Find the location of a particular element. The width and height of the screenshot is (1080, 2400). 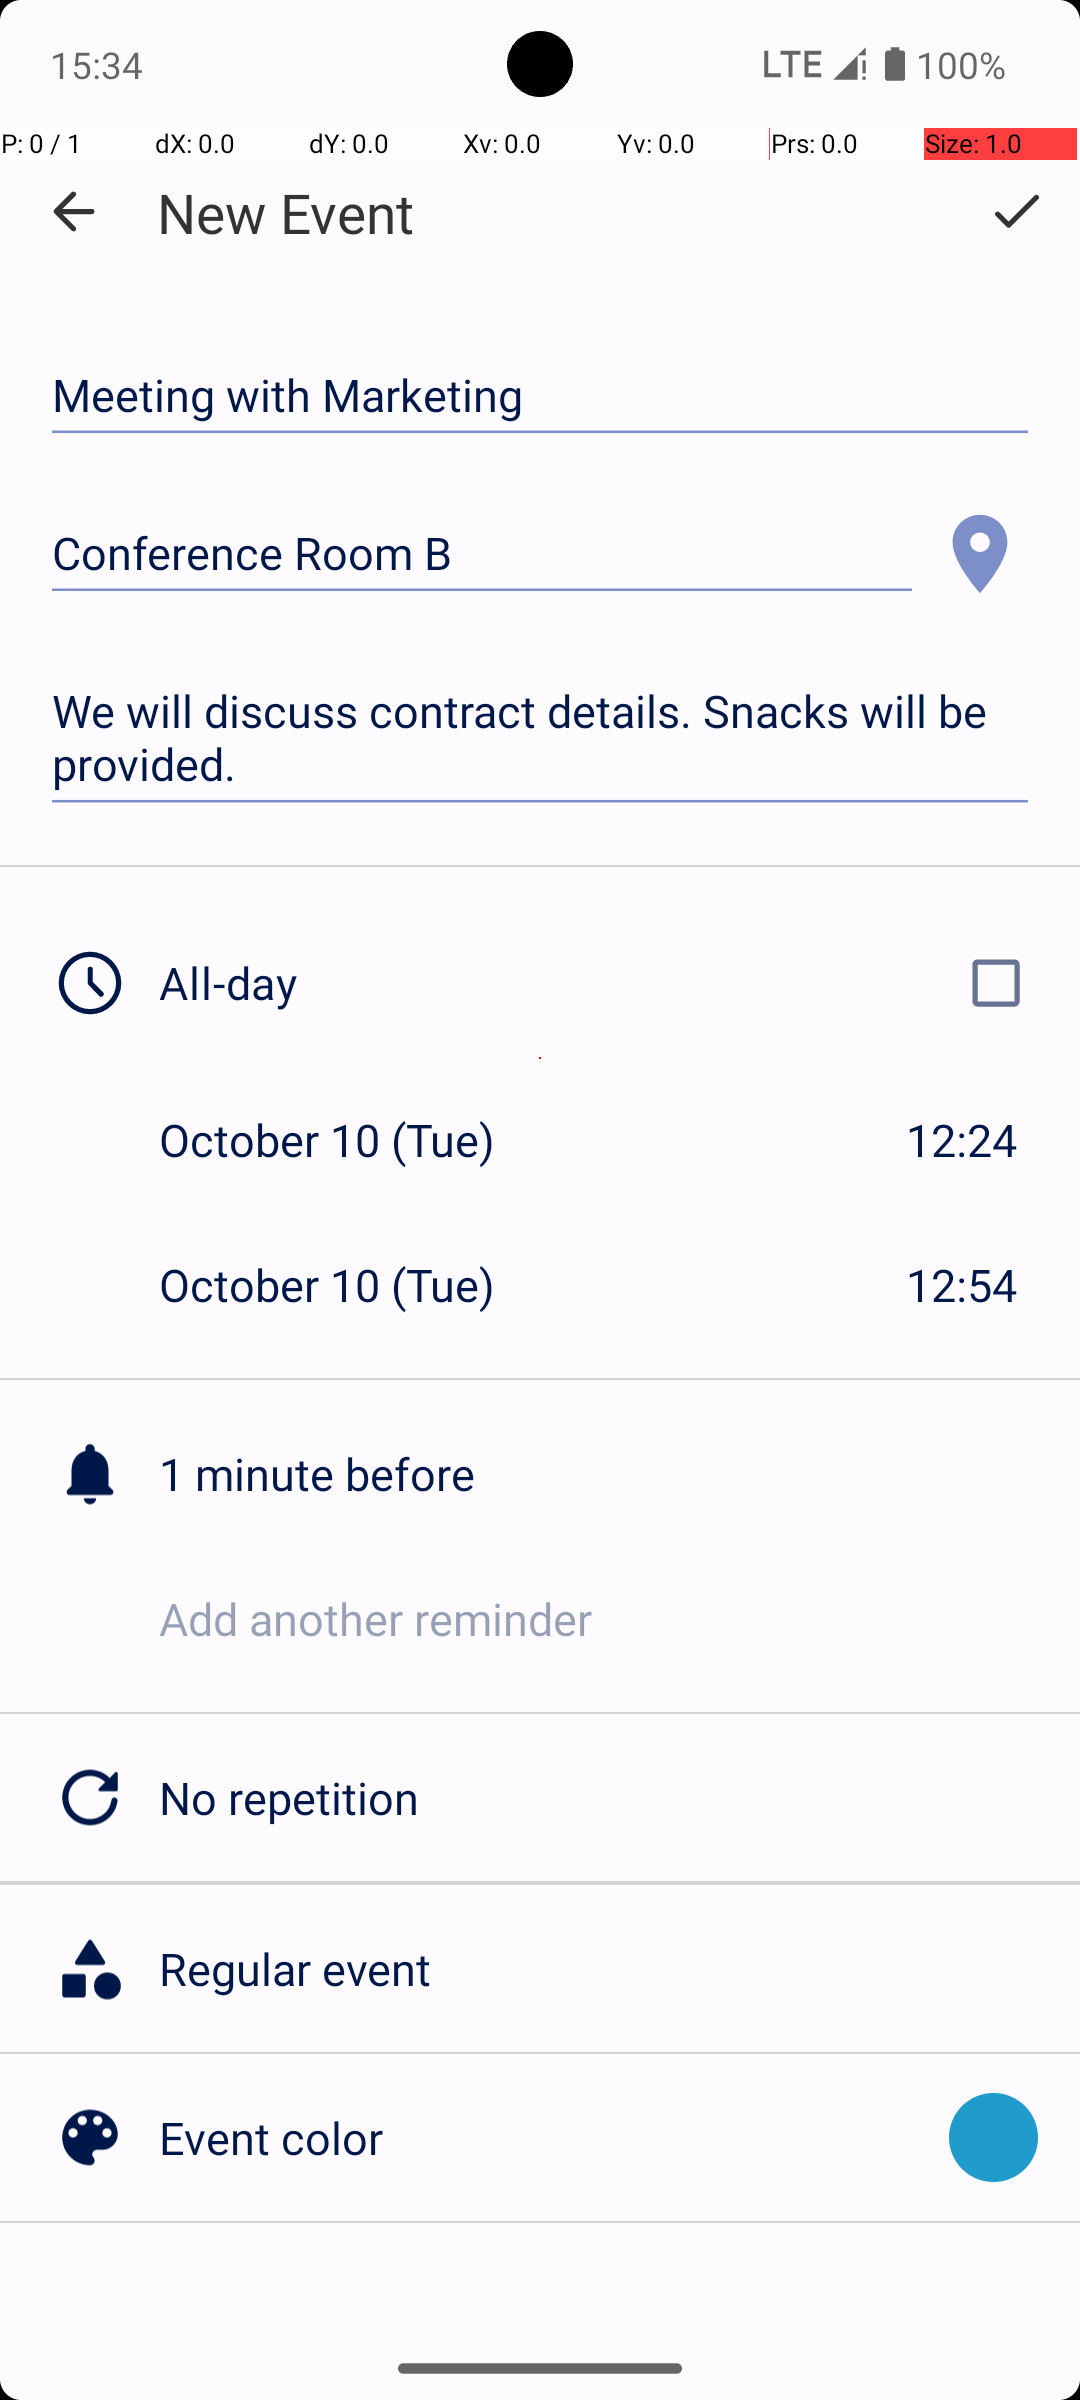

We will discuss contract details. Snacks will be provided. is located at coordinates (540, 738).